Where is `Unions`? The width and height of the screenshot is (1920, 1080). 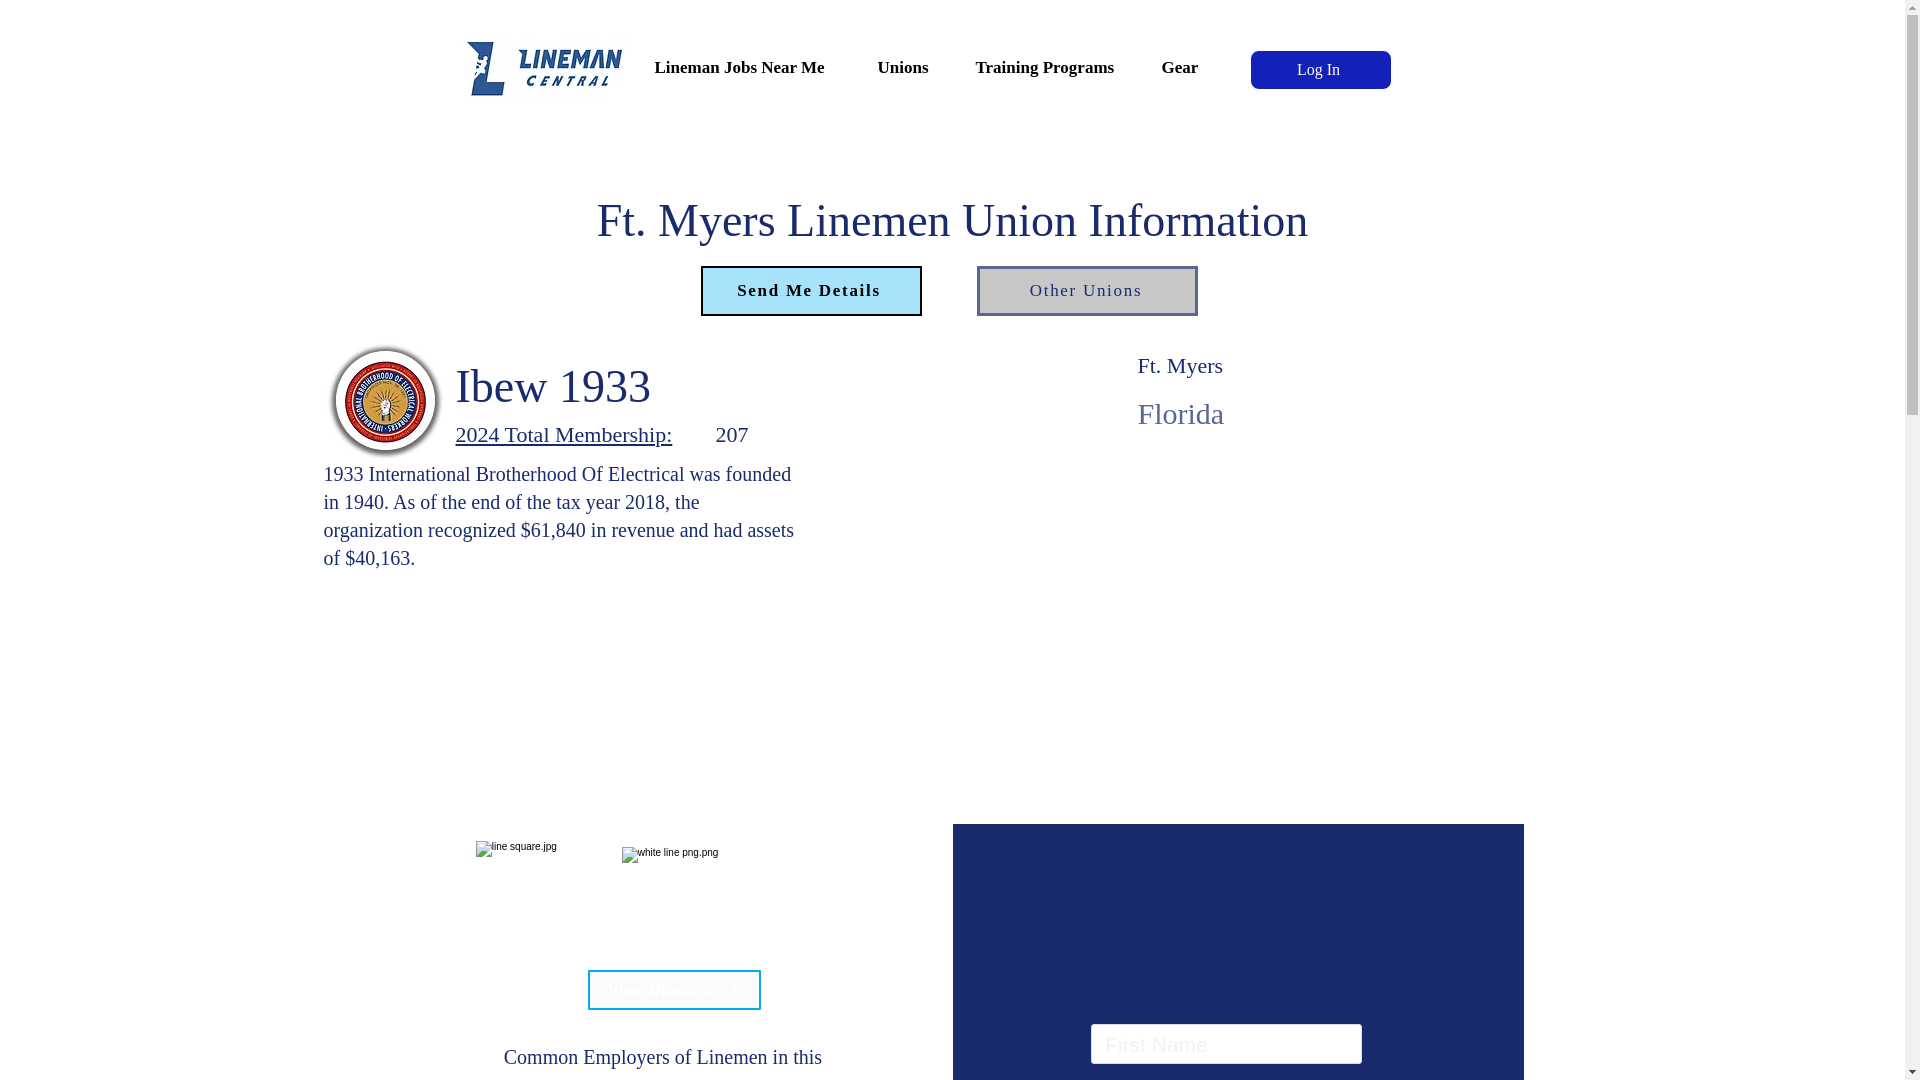 Unions is located at coordinates (912, 58).